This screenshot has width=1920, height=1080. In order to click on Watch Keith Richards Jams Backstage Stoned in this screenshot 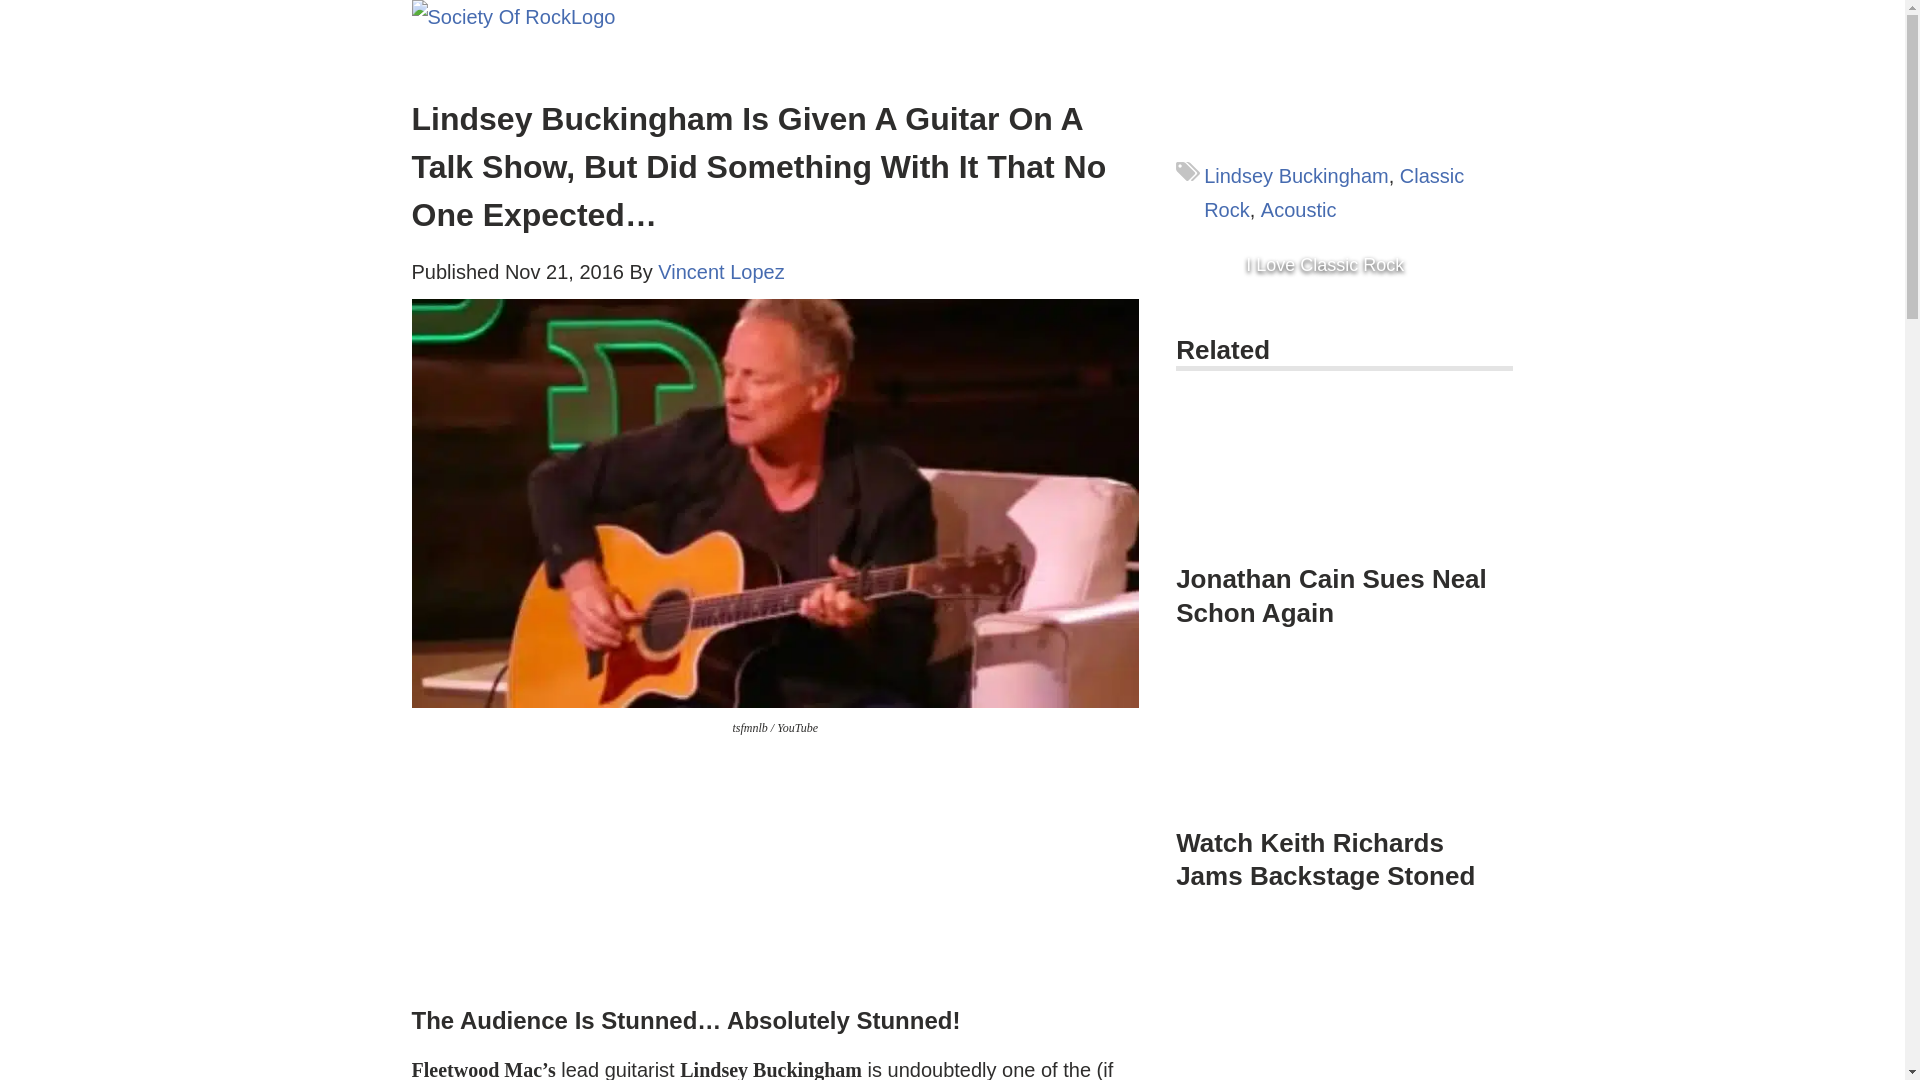, I will do `click(1344, 750)`.